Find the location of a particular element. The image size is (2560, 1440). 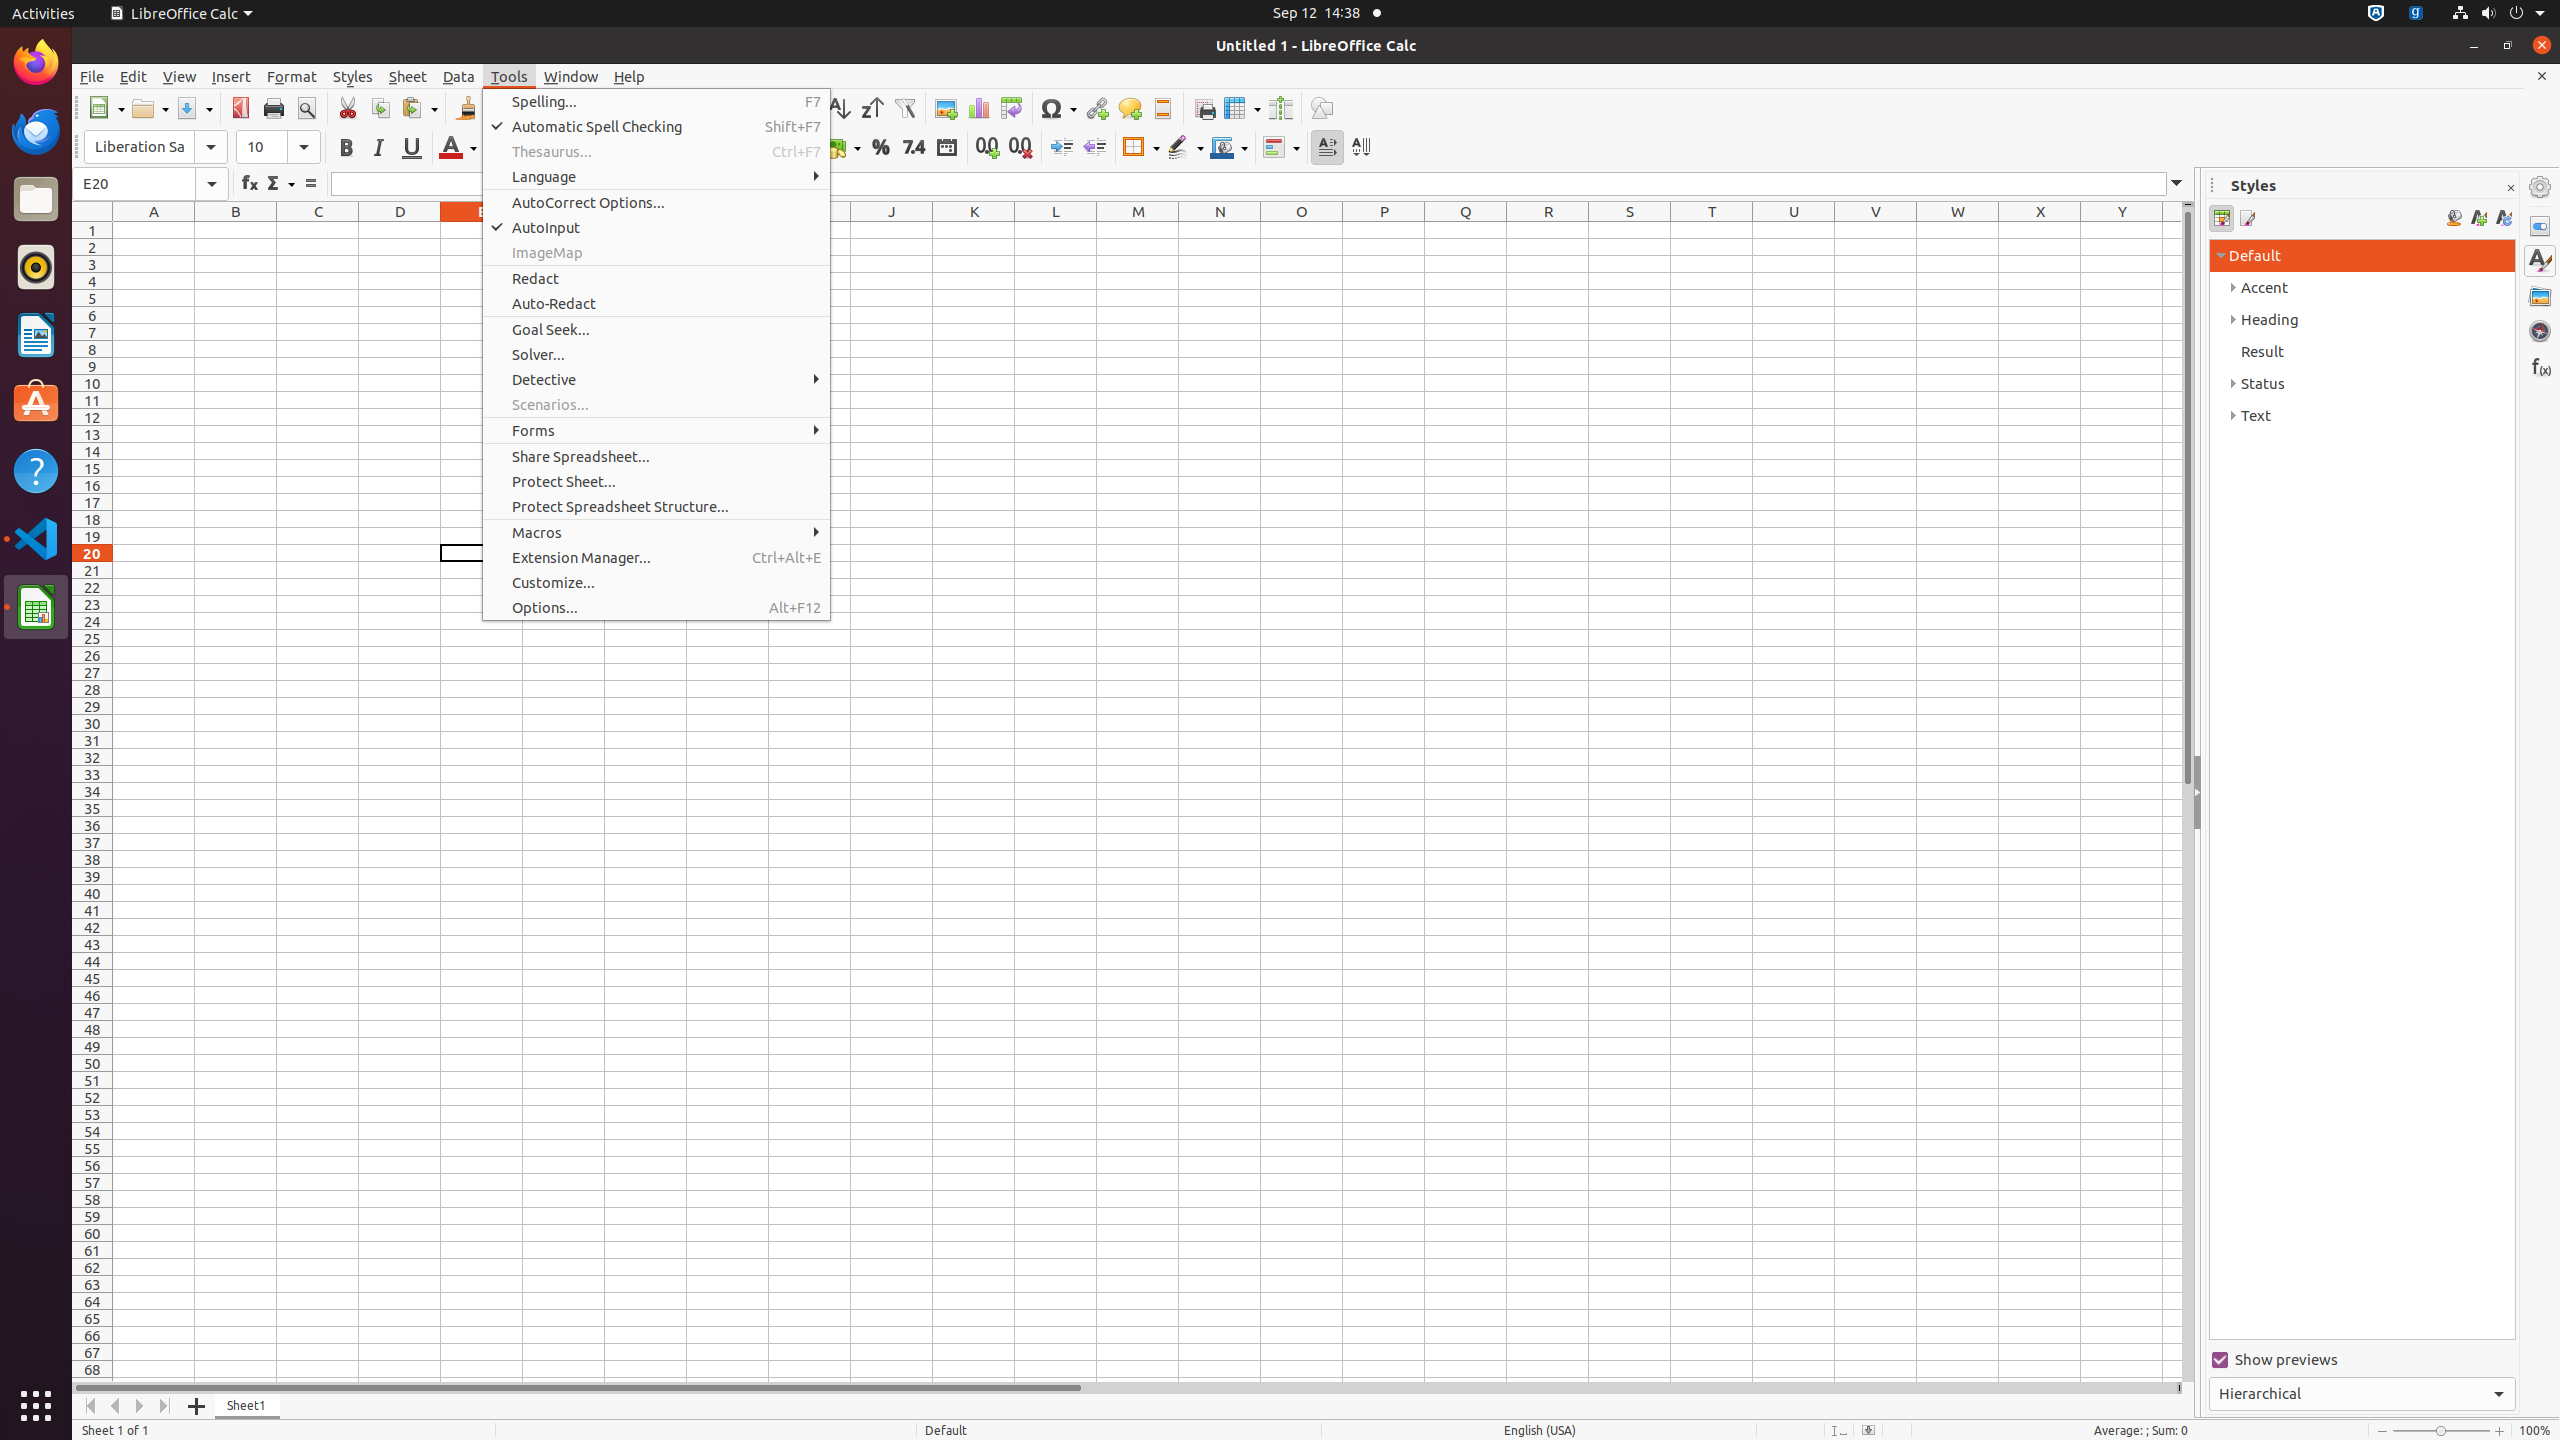

Horizontal scroll bar is located at coordinates (1124, 1388).